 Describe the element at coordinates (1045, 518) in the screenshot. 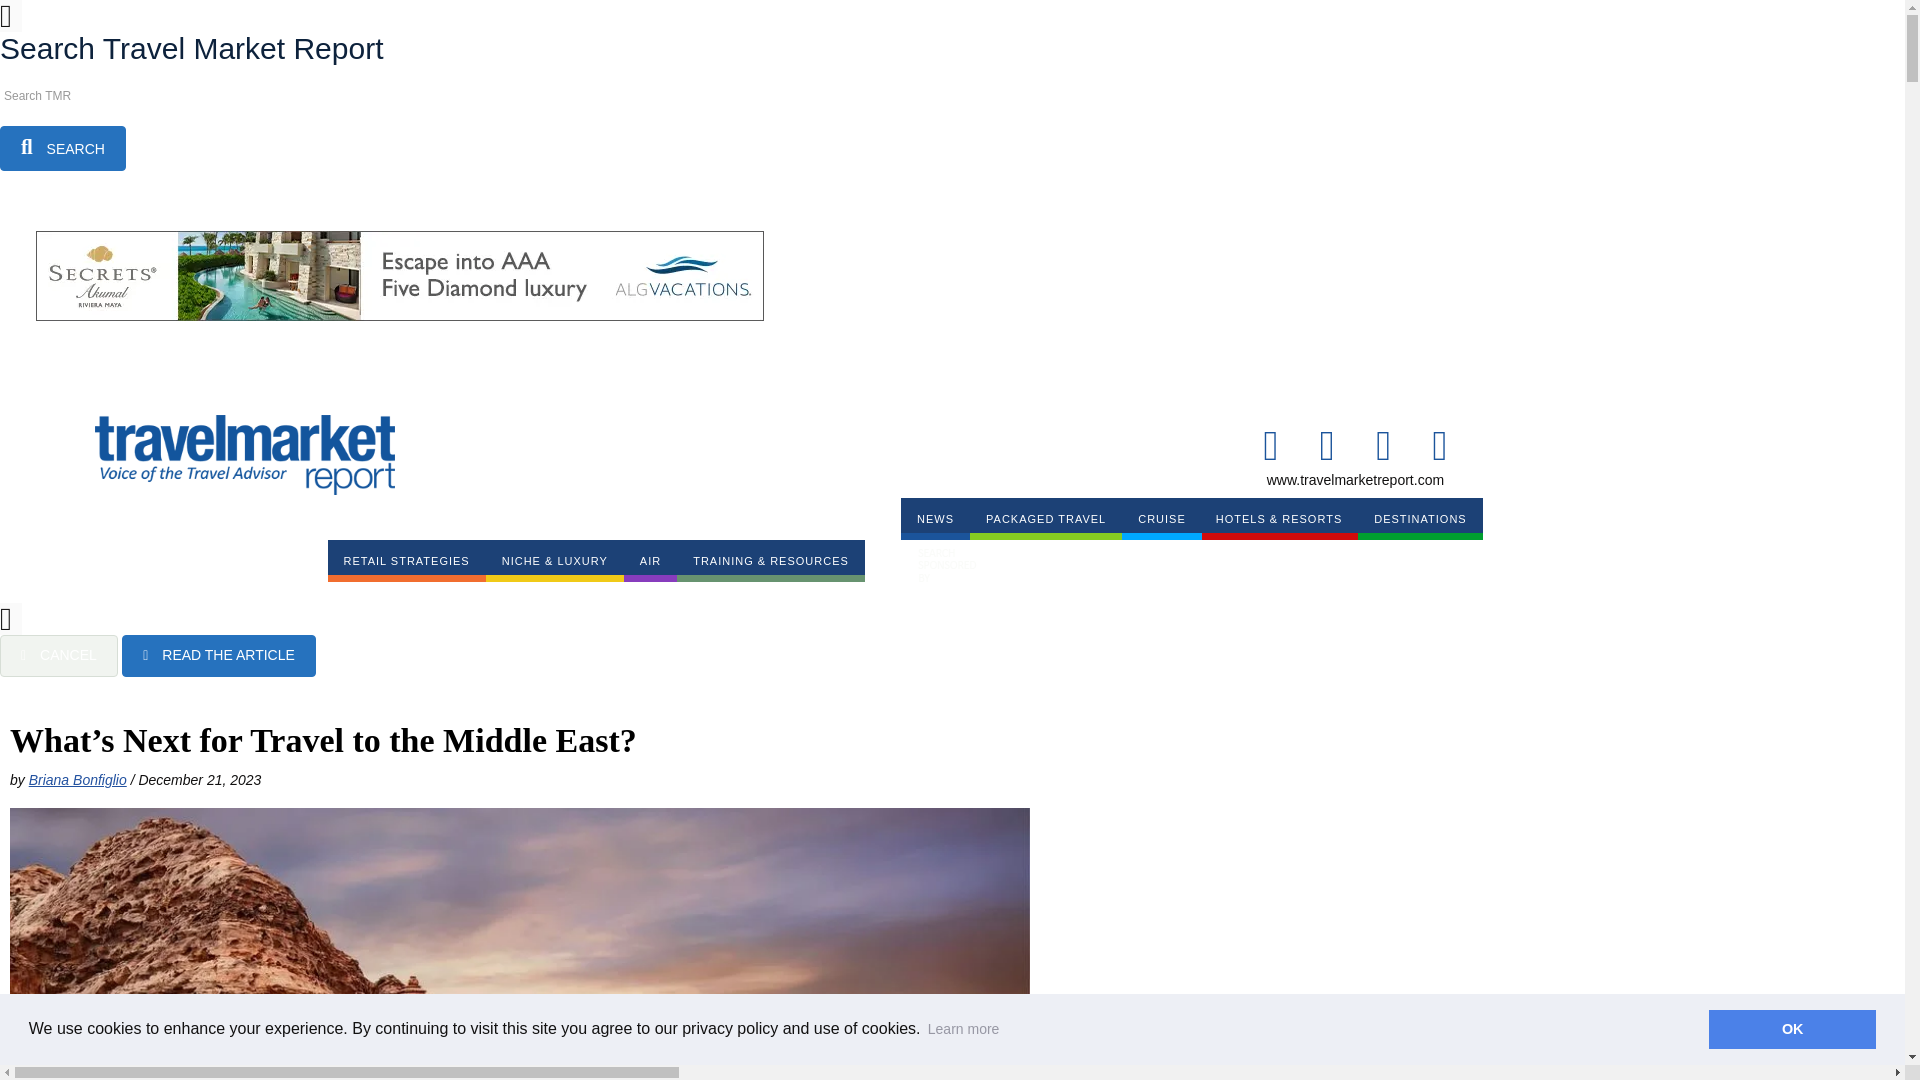

I see `PACKAGED TRAVEL` at that location.